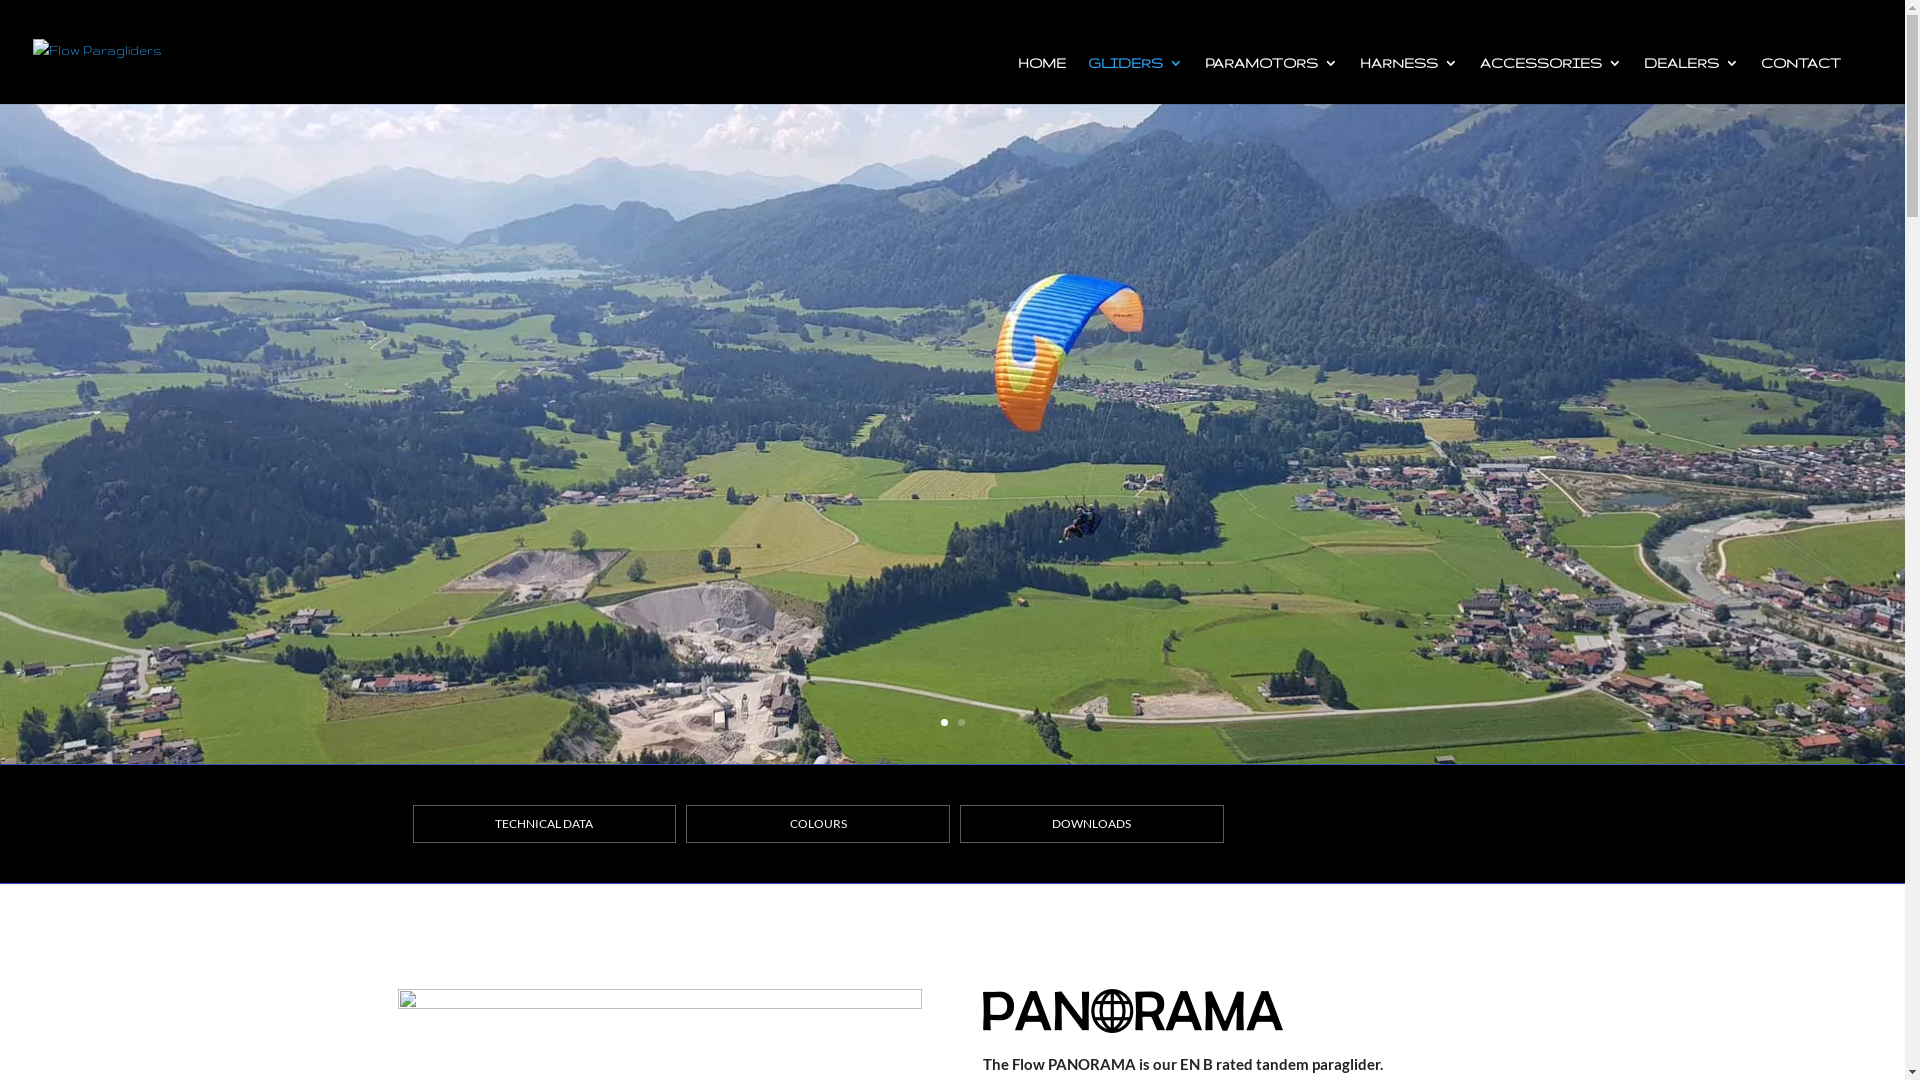 Image resolution: width=1920 pixels, height=1080 pixels. I want to click on HOME, so click(1042, 80).